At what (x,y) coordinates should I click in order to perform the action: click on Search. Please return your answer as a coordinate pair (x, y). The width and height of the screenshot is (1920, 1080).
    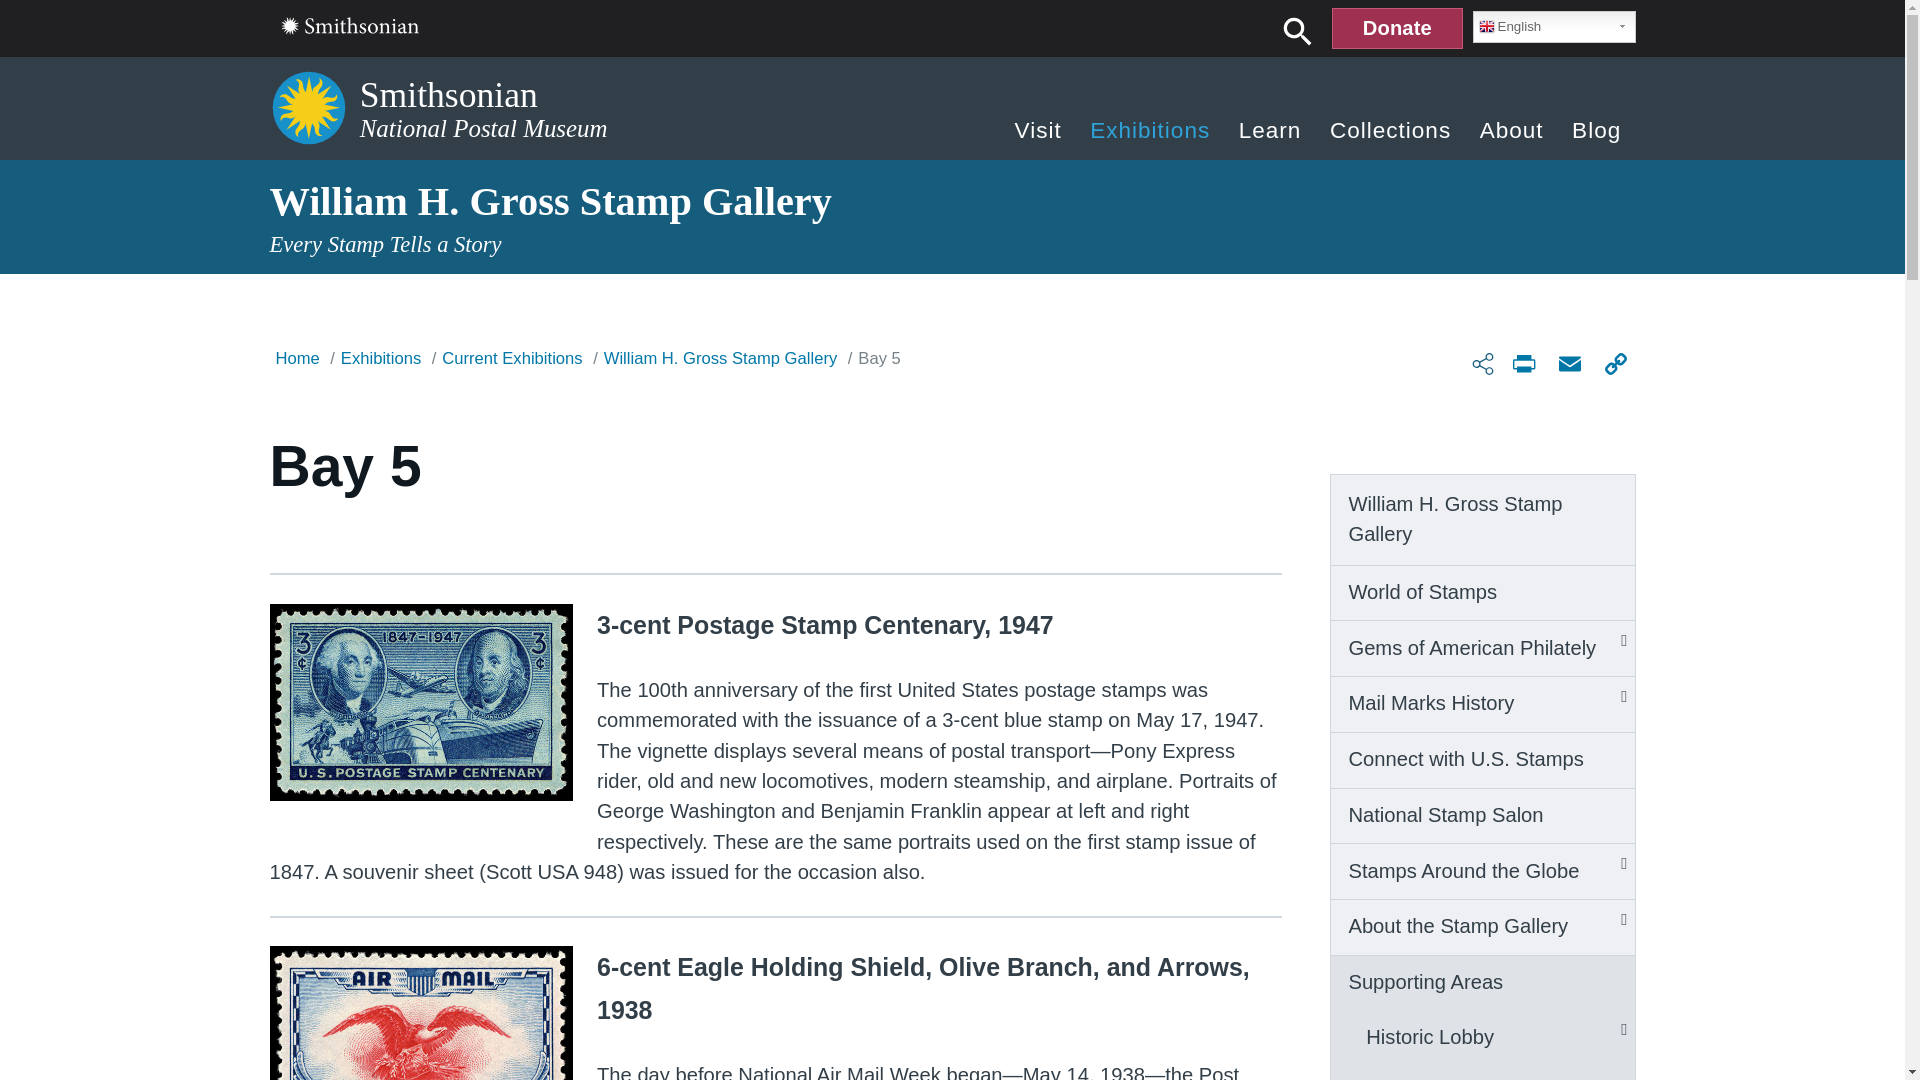
    Looking at the image, I should click on (1298, 30).